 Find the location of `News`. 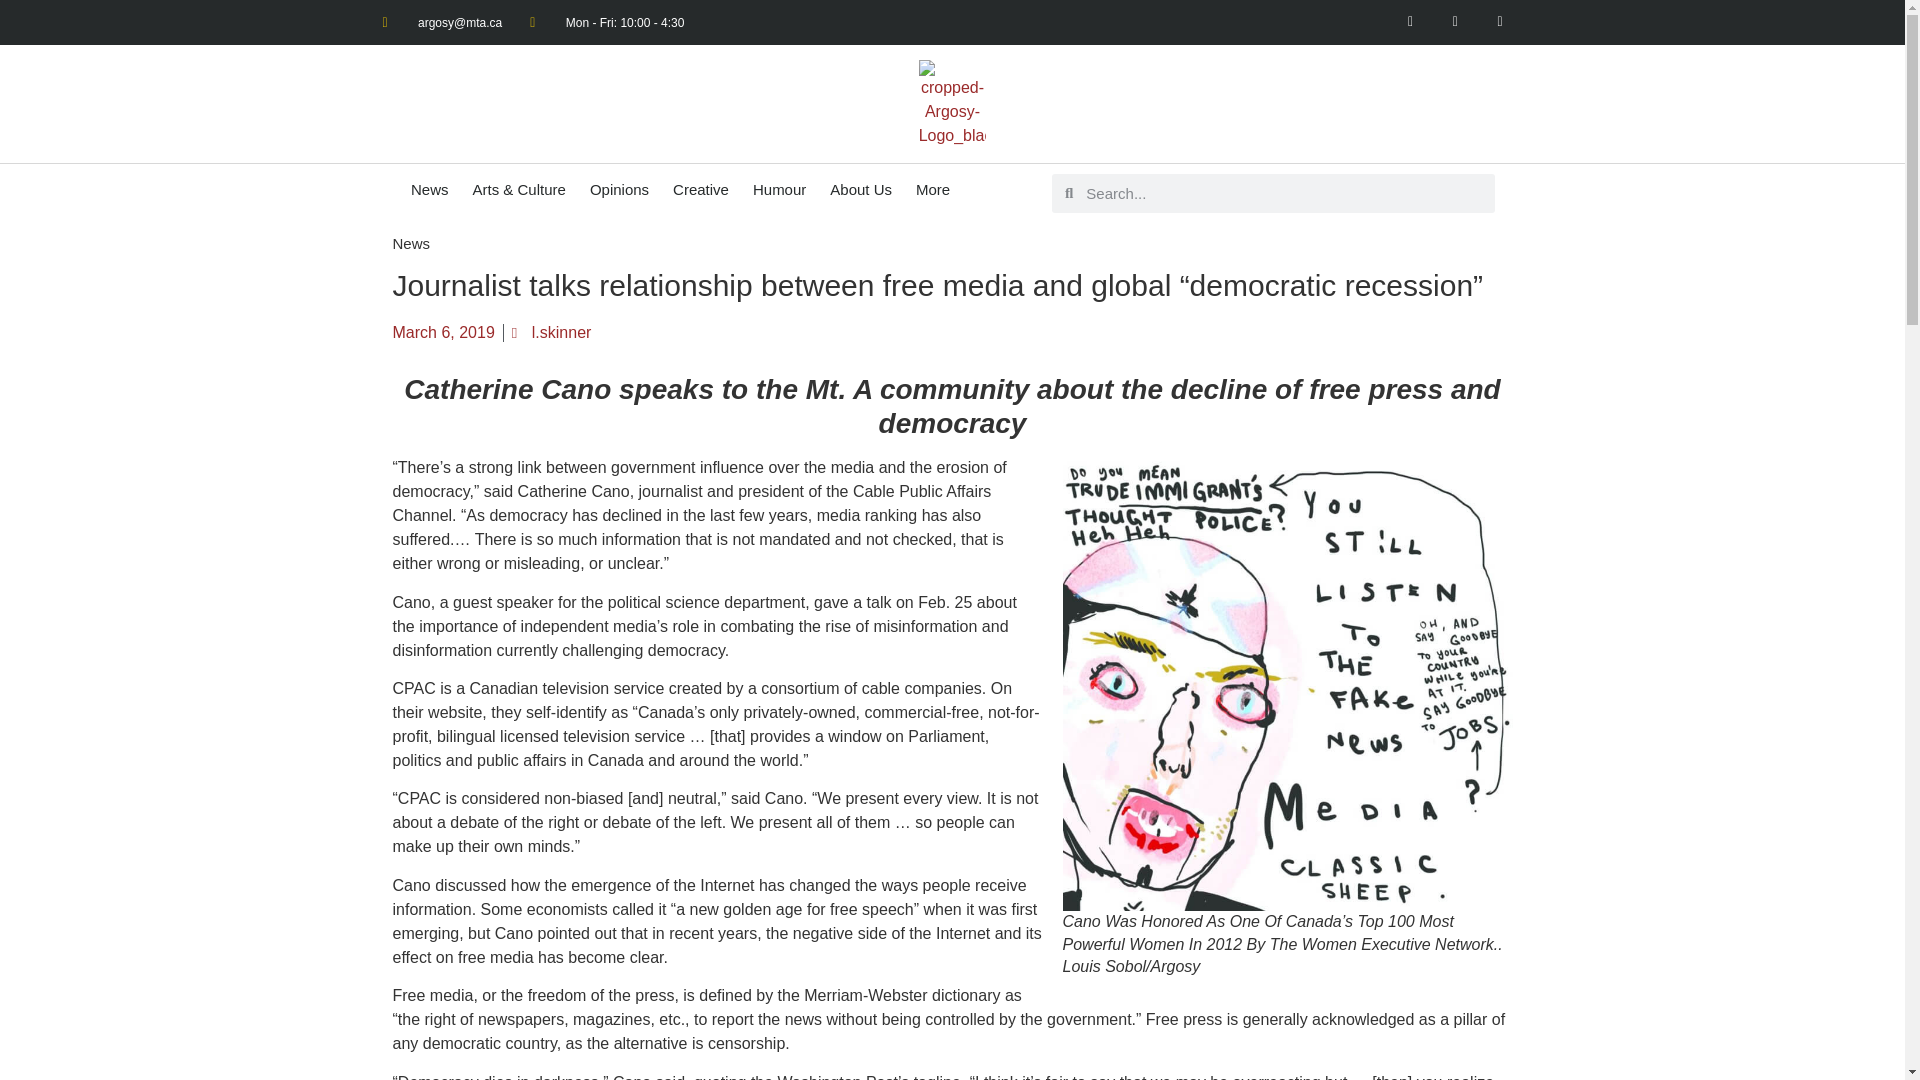

News is located at coordinates (410, 243).